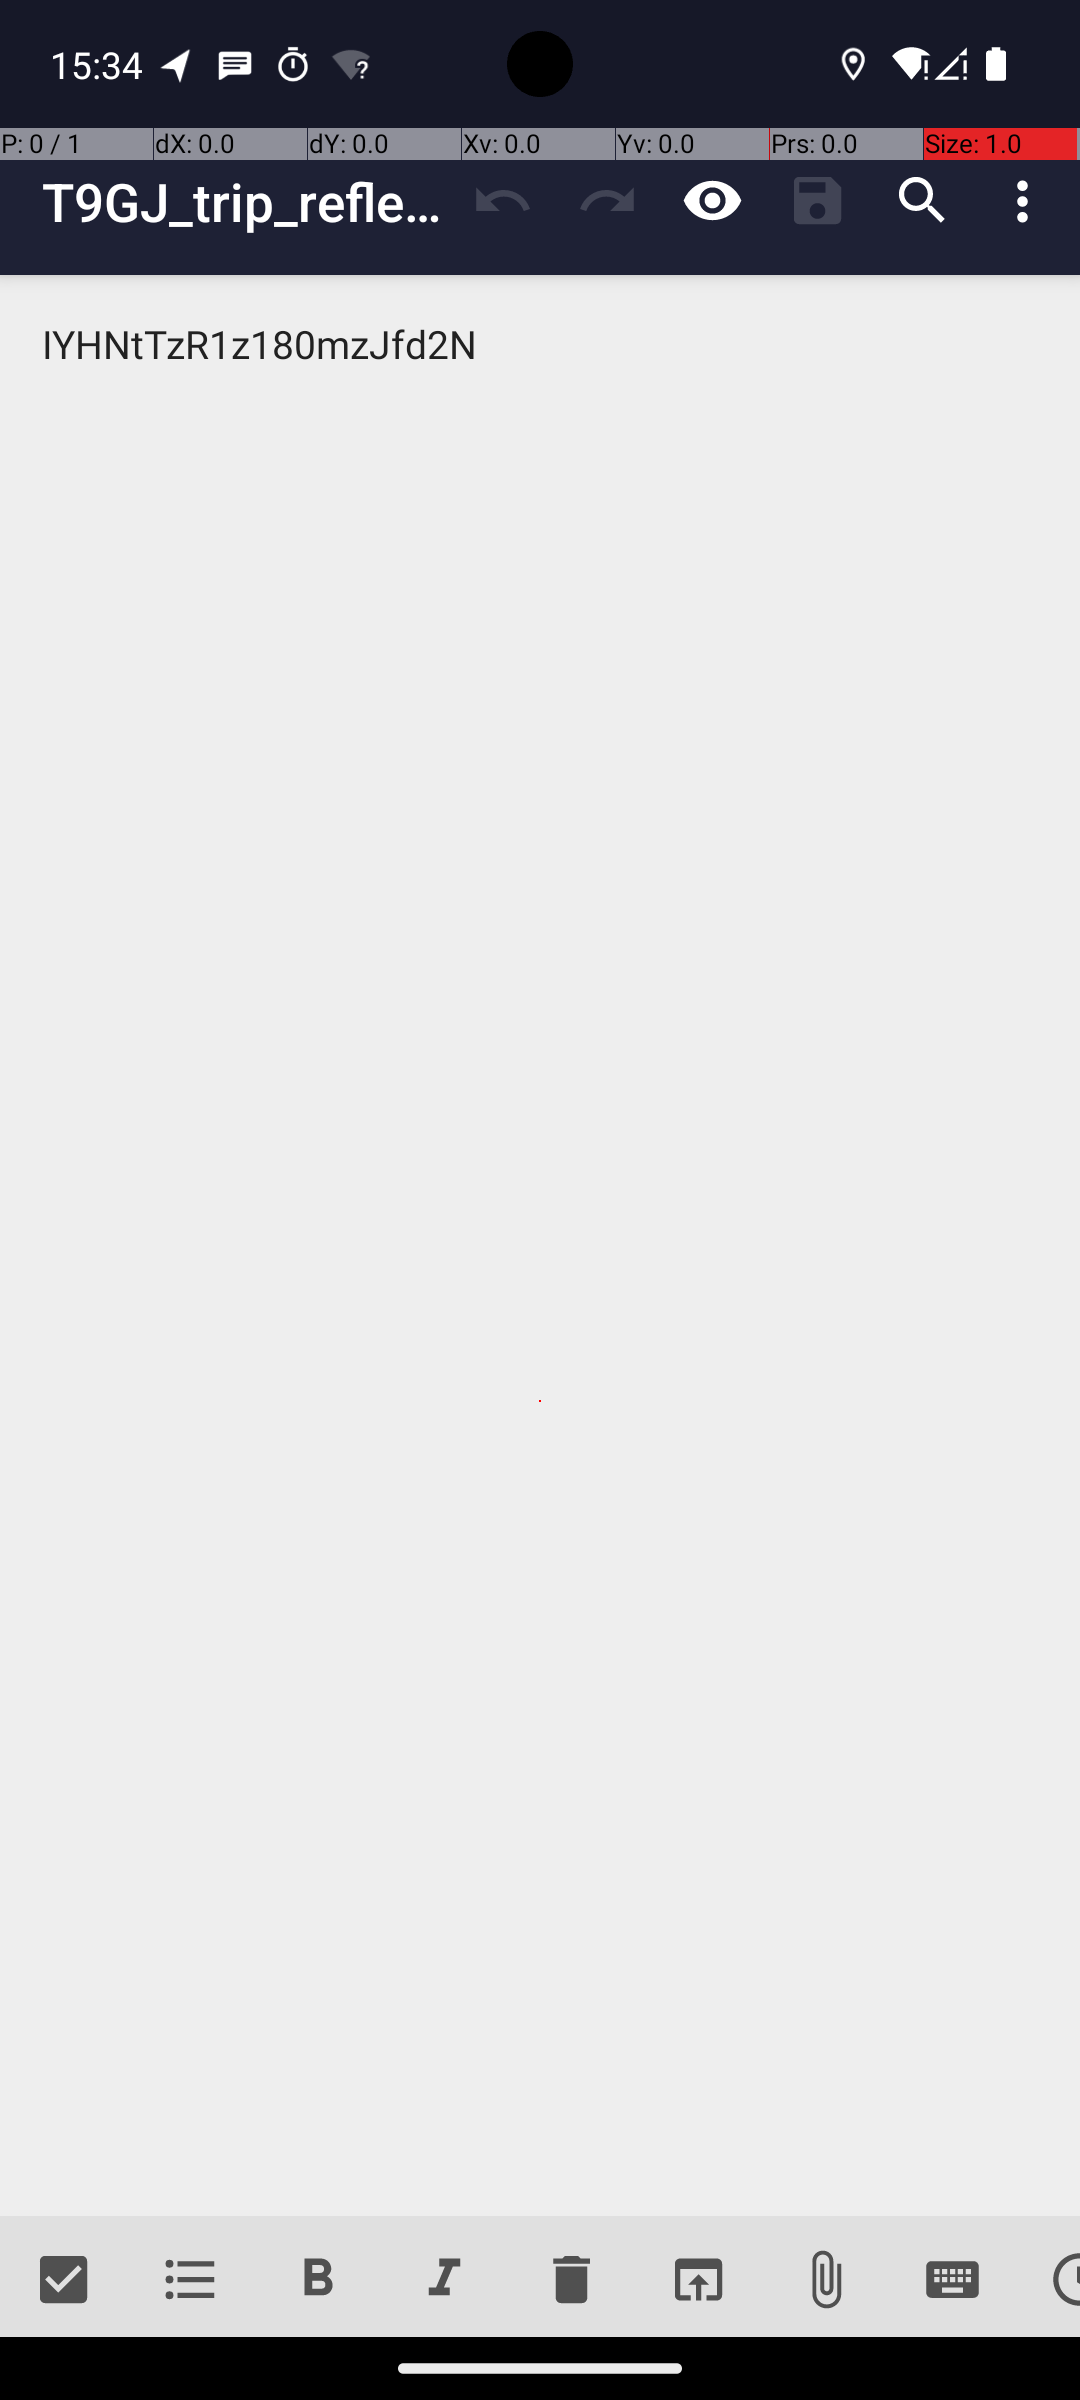 Image resolution: width=1080 pixels, height=2400 pixels. Describe the element at coordinates (540, 1246) in the screenshot. I see `IYHNtTzR1z180mzJfd2N
` at that location.